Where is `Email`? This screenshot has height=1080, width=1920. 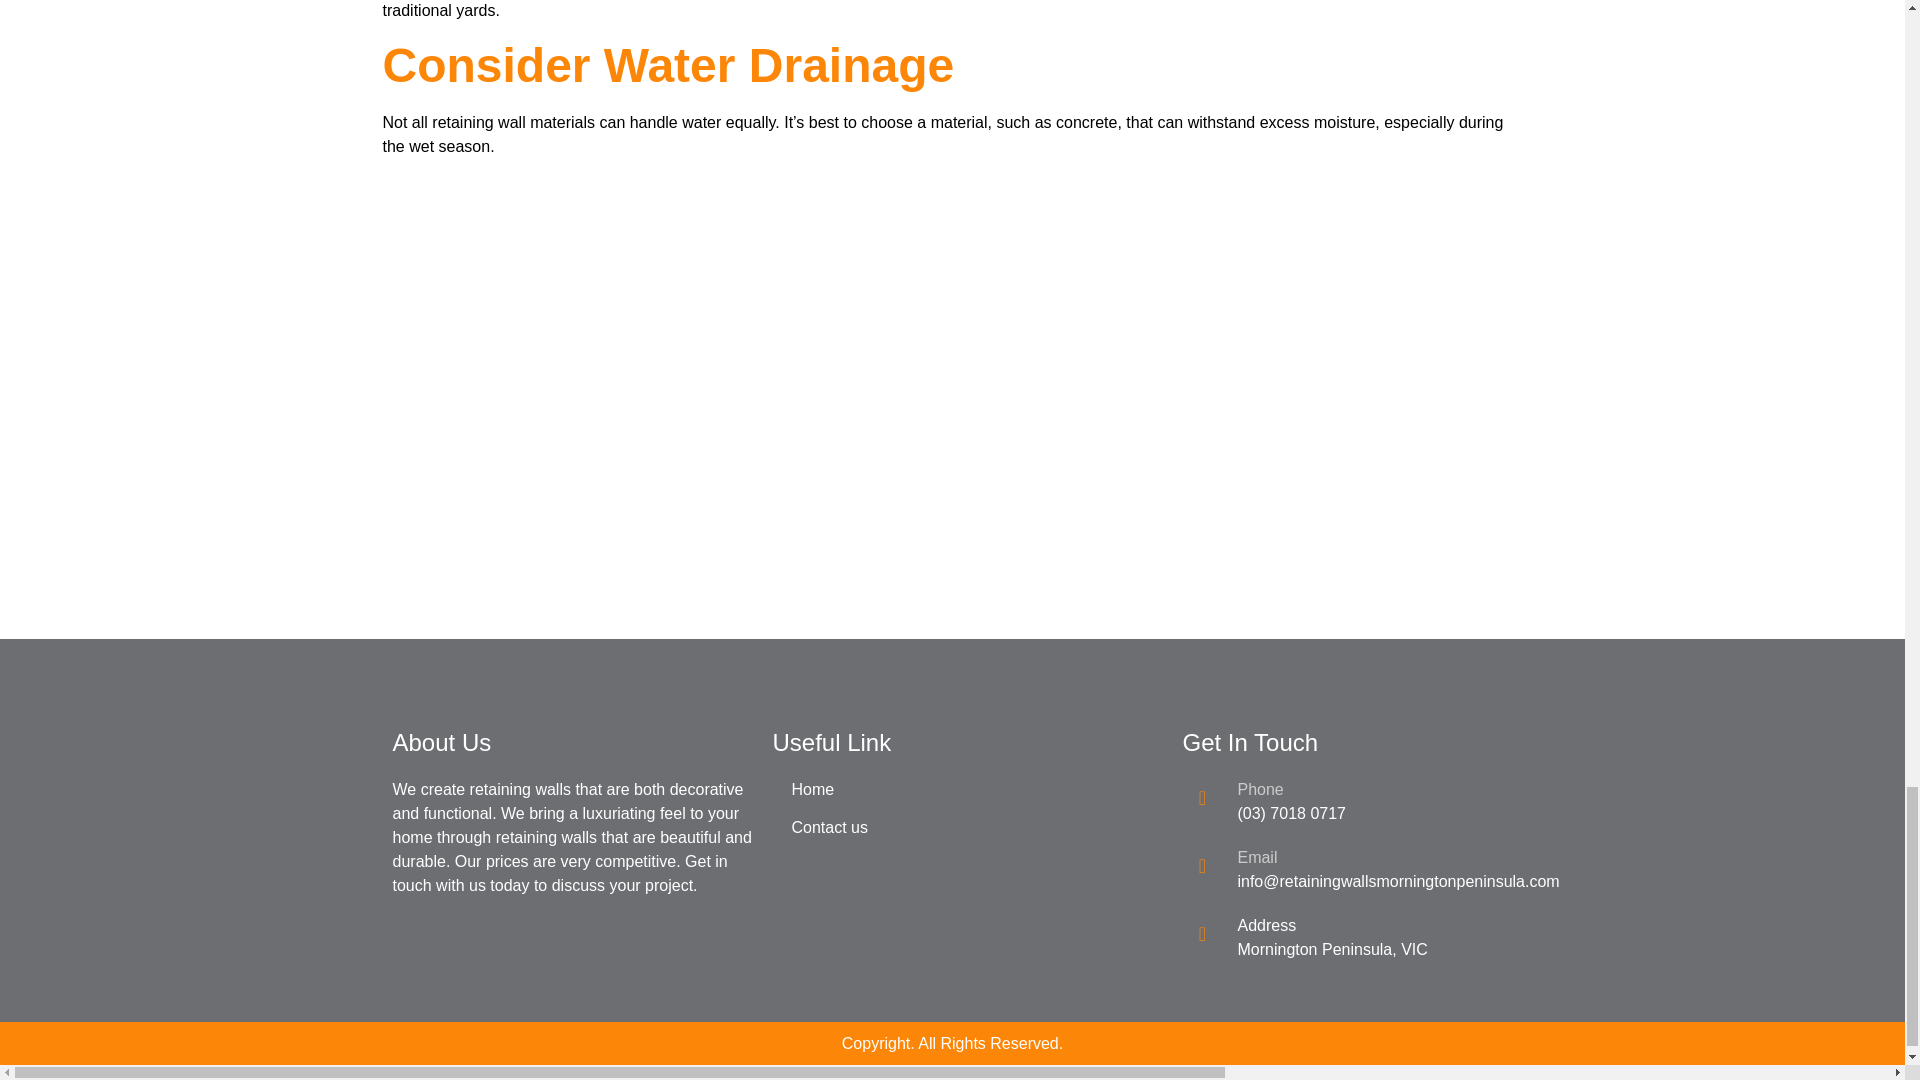 Email is located at coordinates (1256, 857).